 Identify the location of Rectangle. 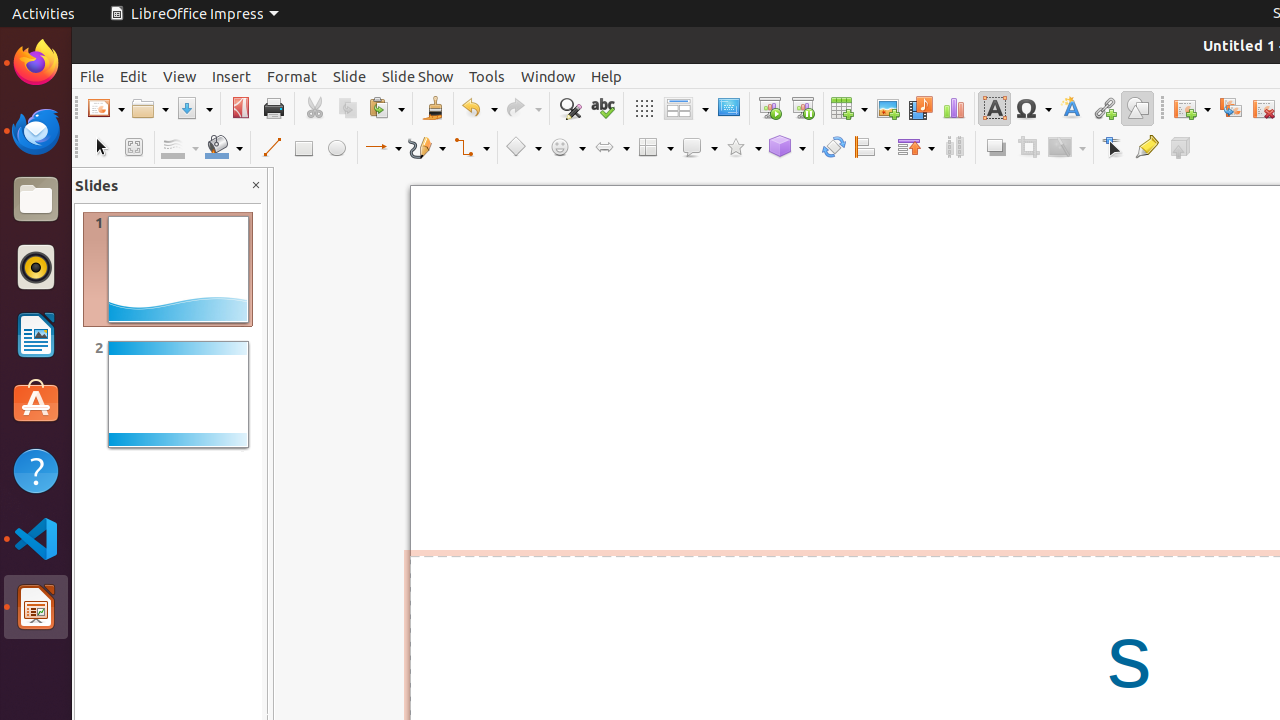
(304, 148).